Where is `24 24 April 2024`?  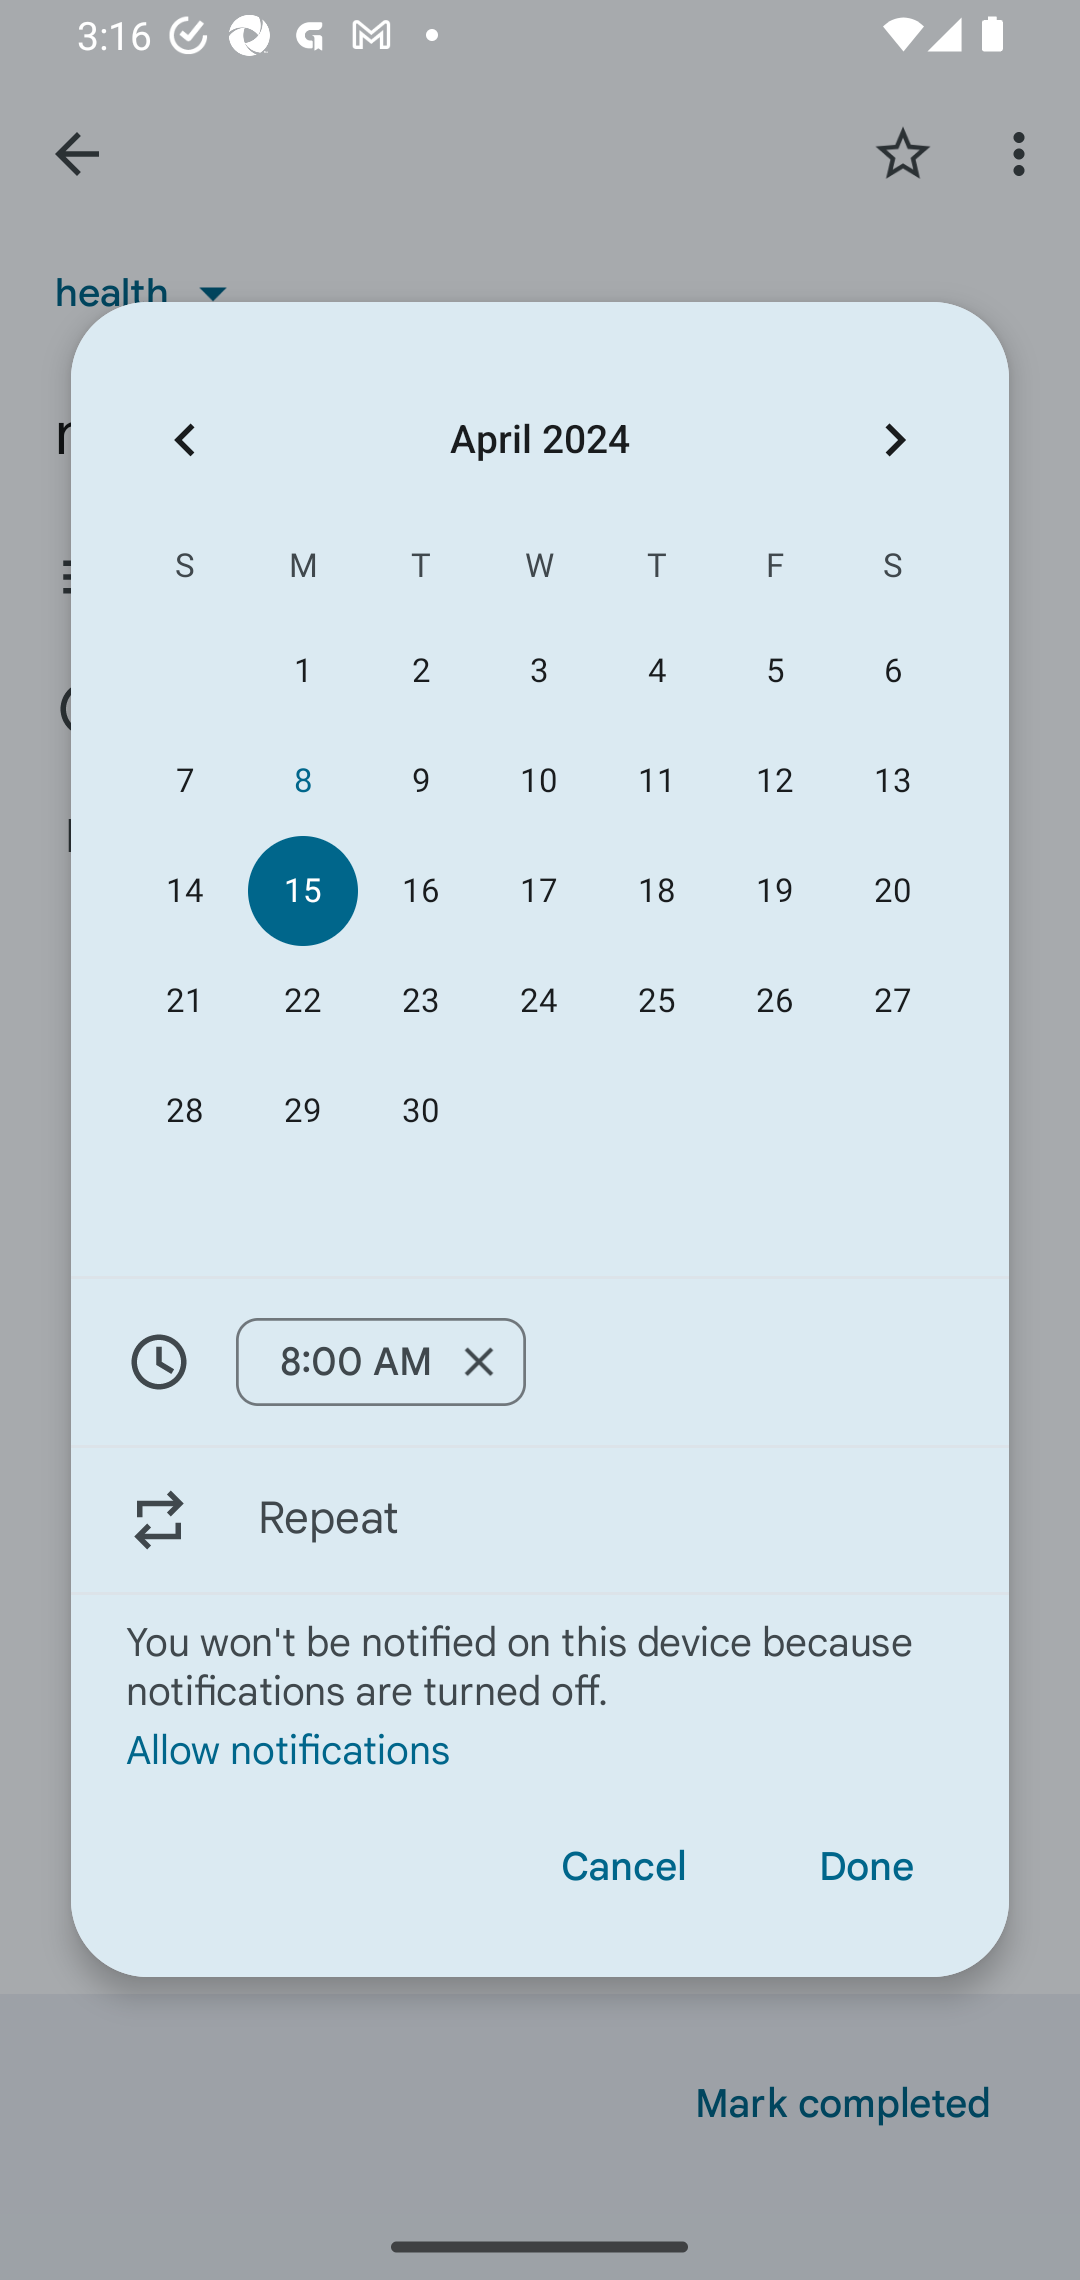 24 24 April 2024 is located at coordinates (538, 1000).